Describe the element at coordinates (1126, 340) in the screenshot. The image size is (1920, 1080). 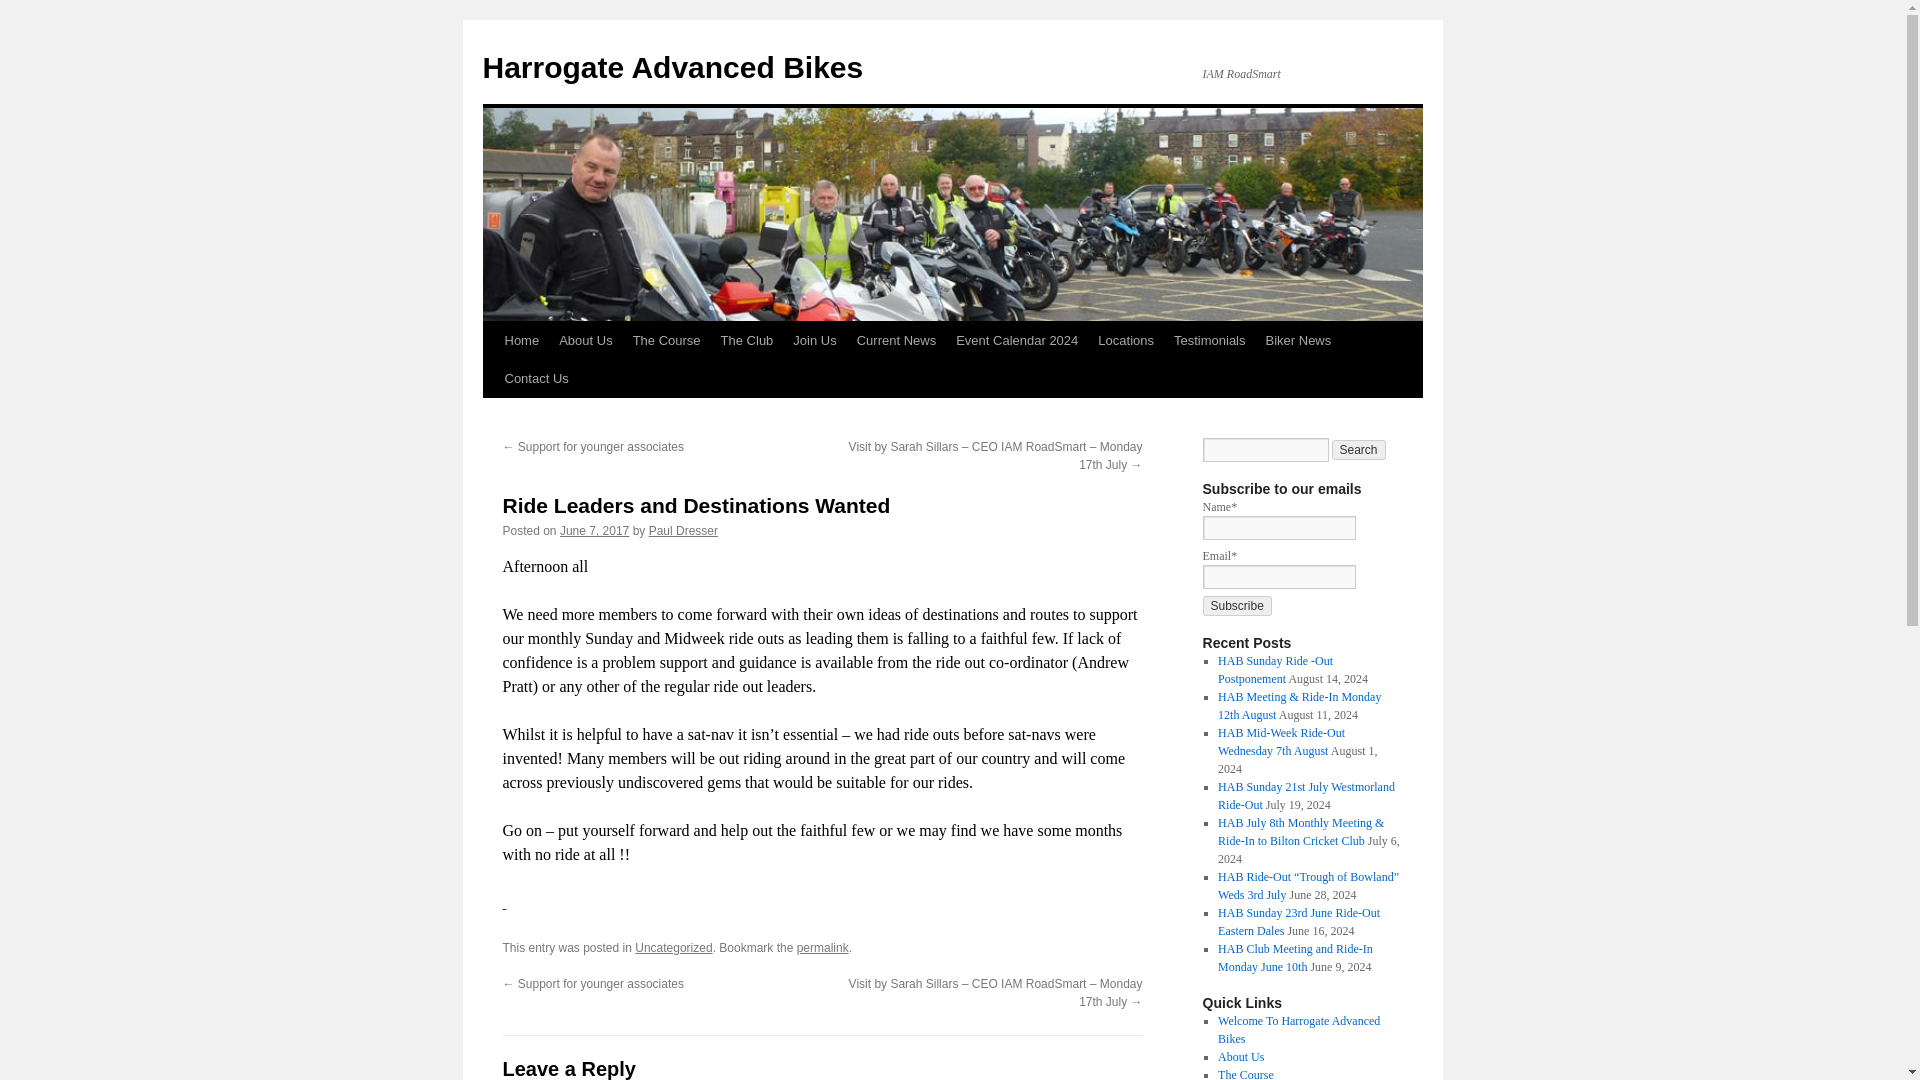
I see `Locations` at that location.